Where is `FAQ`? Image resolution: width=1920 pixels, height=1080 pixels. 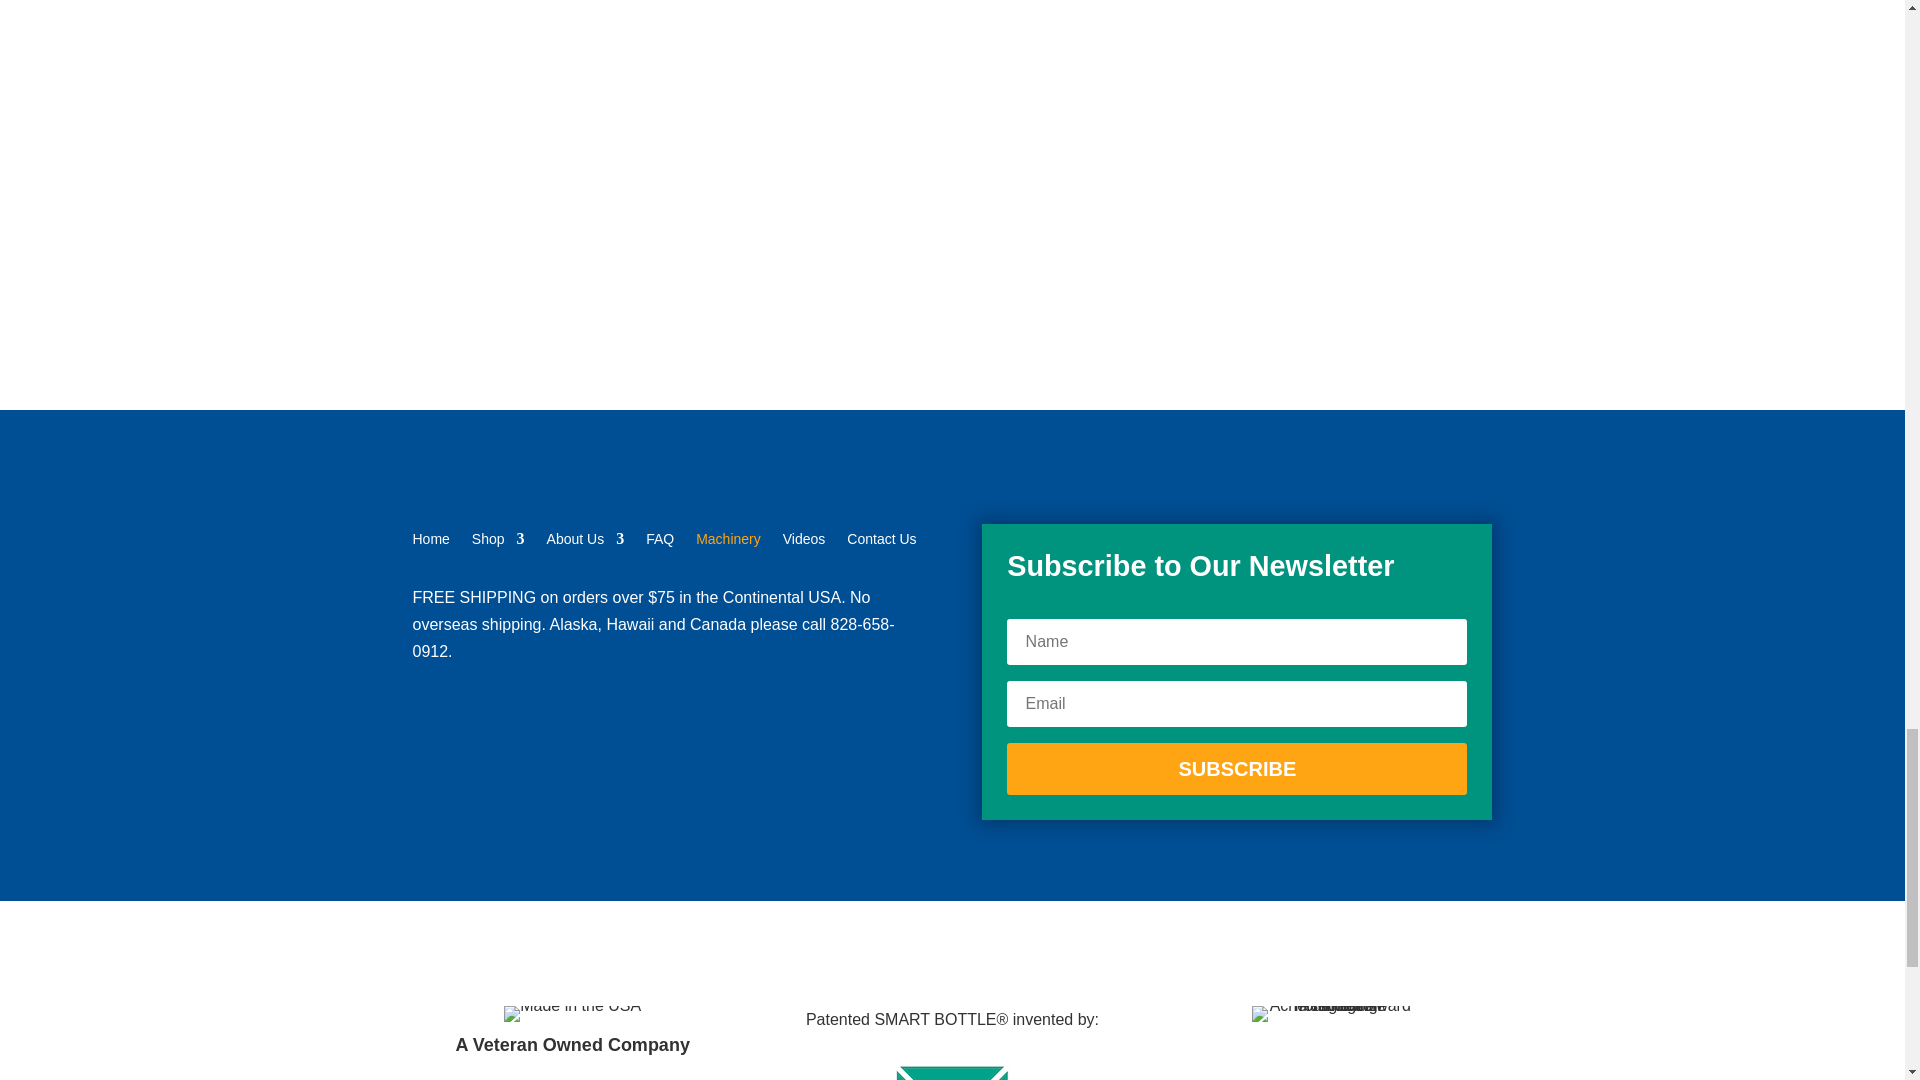 FAQ is located at coordinates (659, 543).